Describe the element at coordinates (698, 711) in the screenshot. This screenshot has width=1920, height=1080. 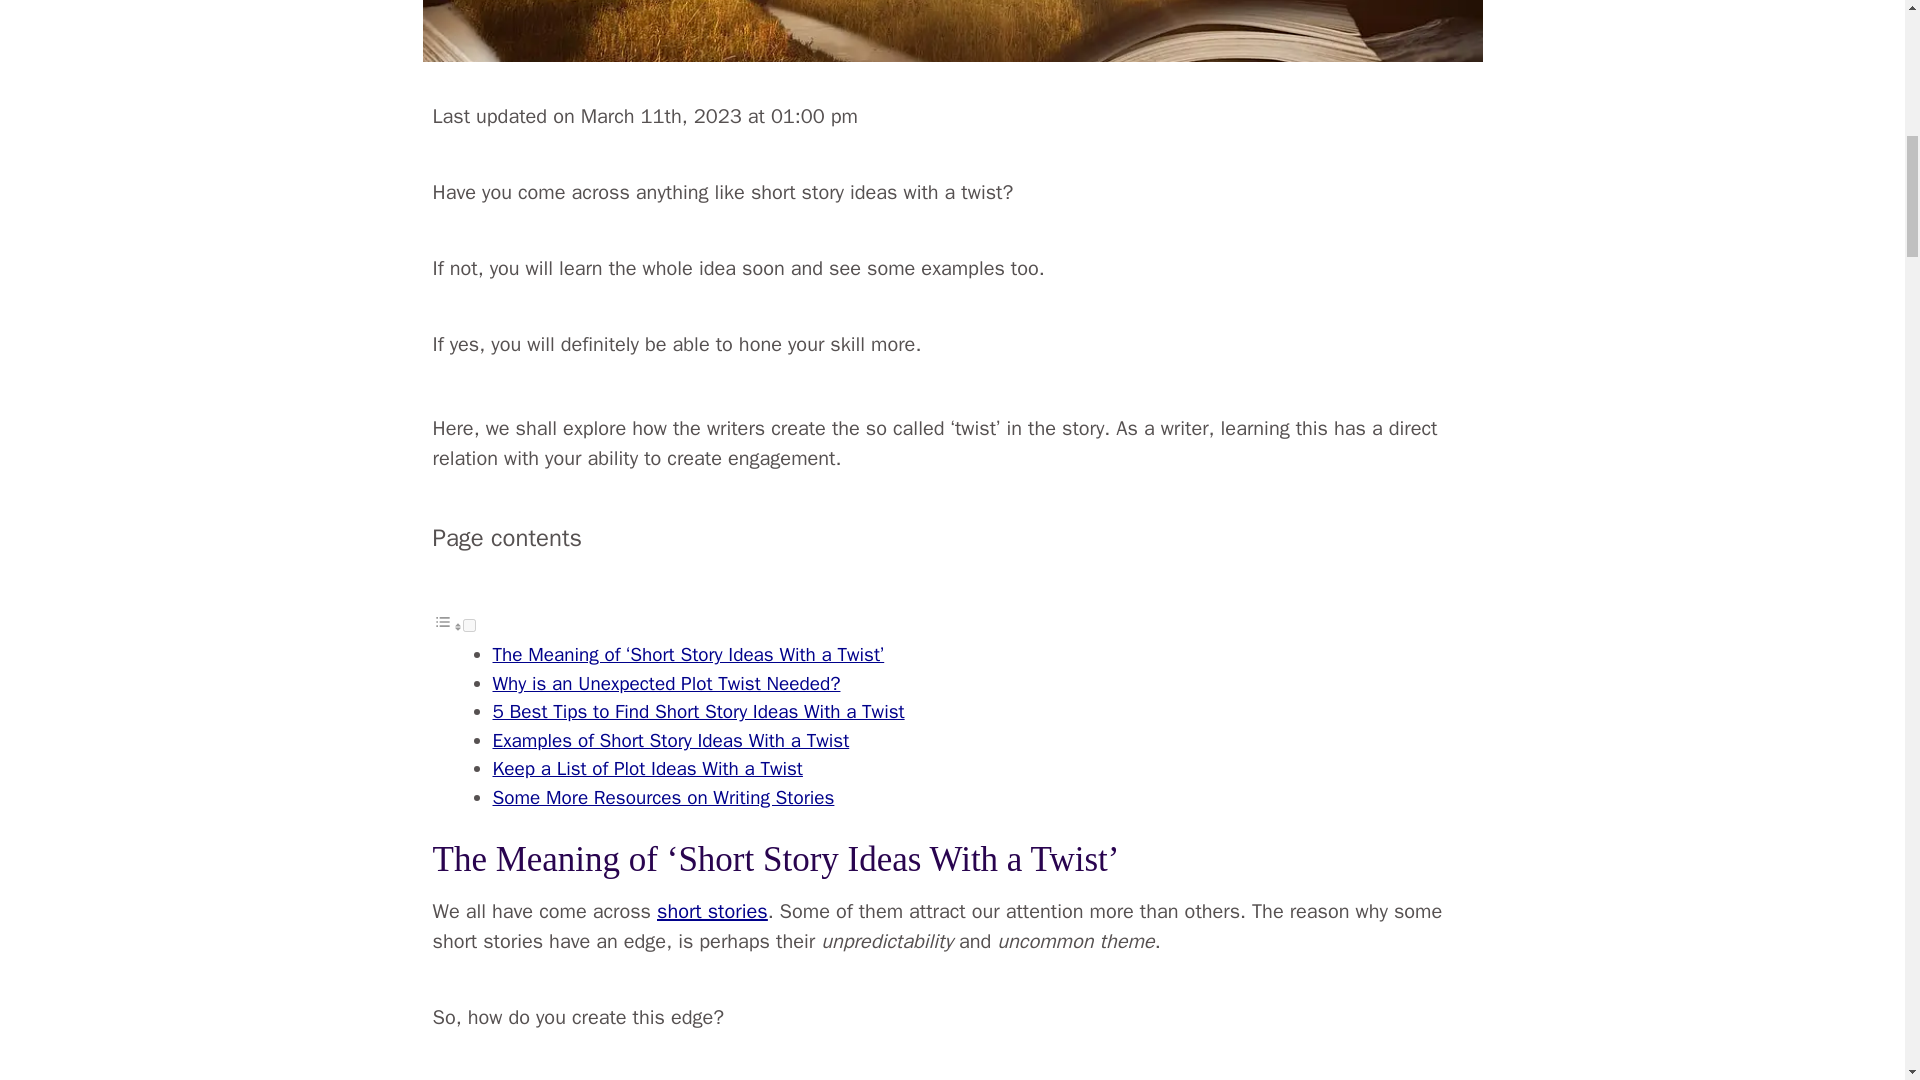
I see `5 Best Tips to Find Short Story Ideas With a Twist` at that location.